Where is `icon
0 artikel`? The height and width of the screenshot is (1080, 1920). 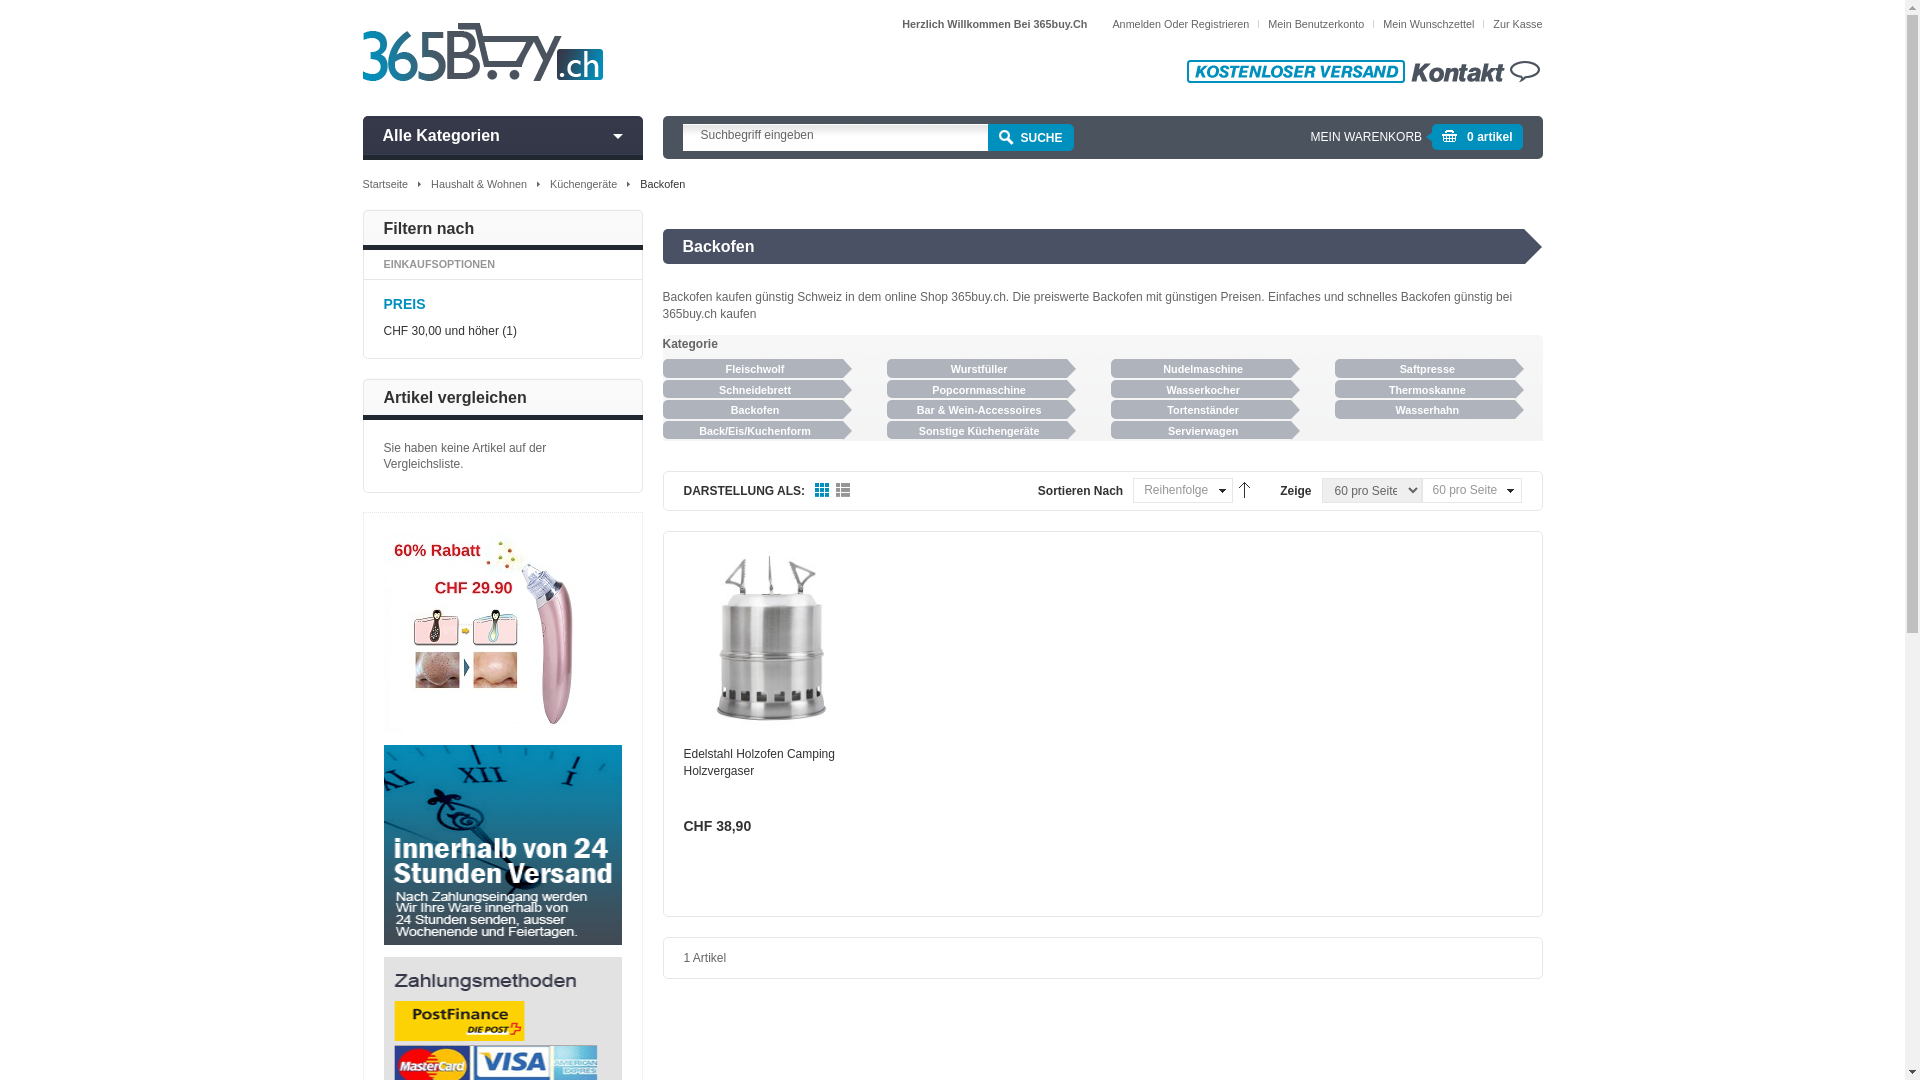 icon
0 artikel is located at coordinates (1477, 142).